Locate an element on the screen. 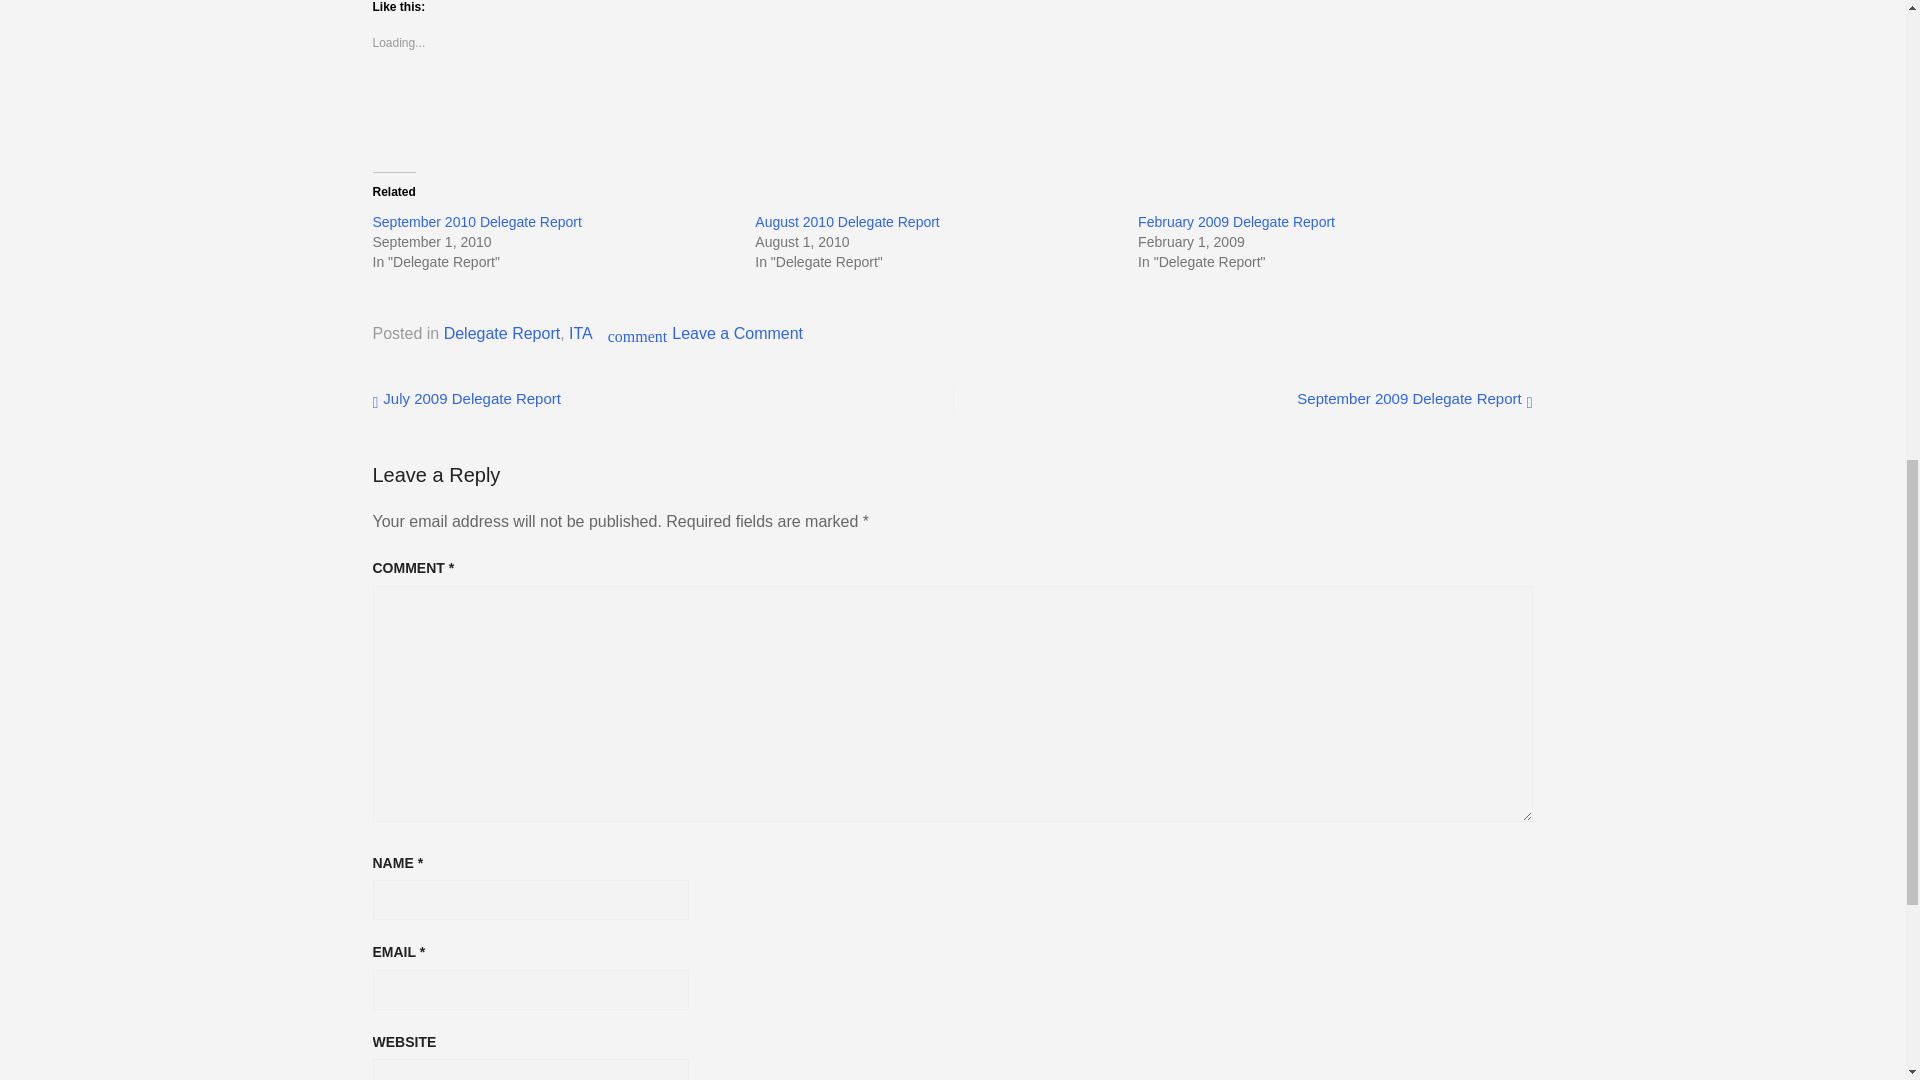  Like or Reblog is located at coordinates (952, 108).